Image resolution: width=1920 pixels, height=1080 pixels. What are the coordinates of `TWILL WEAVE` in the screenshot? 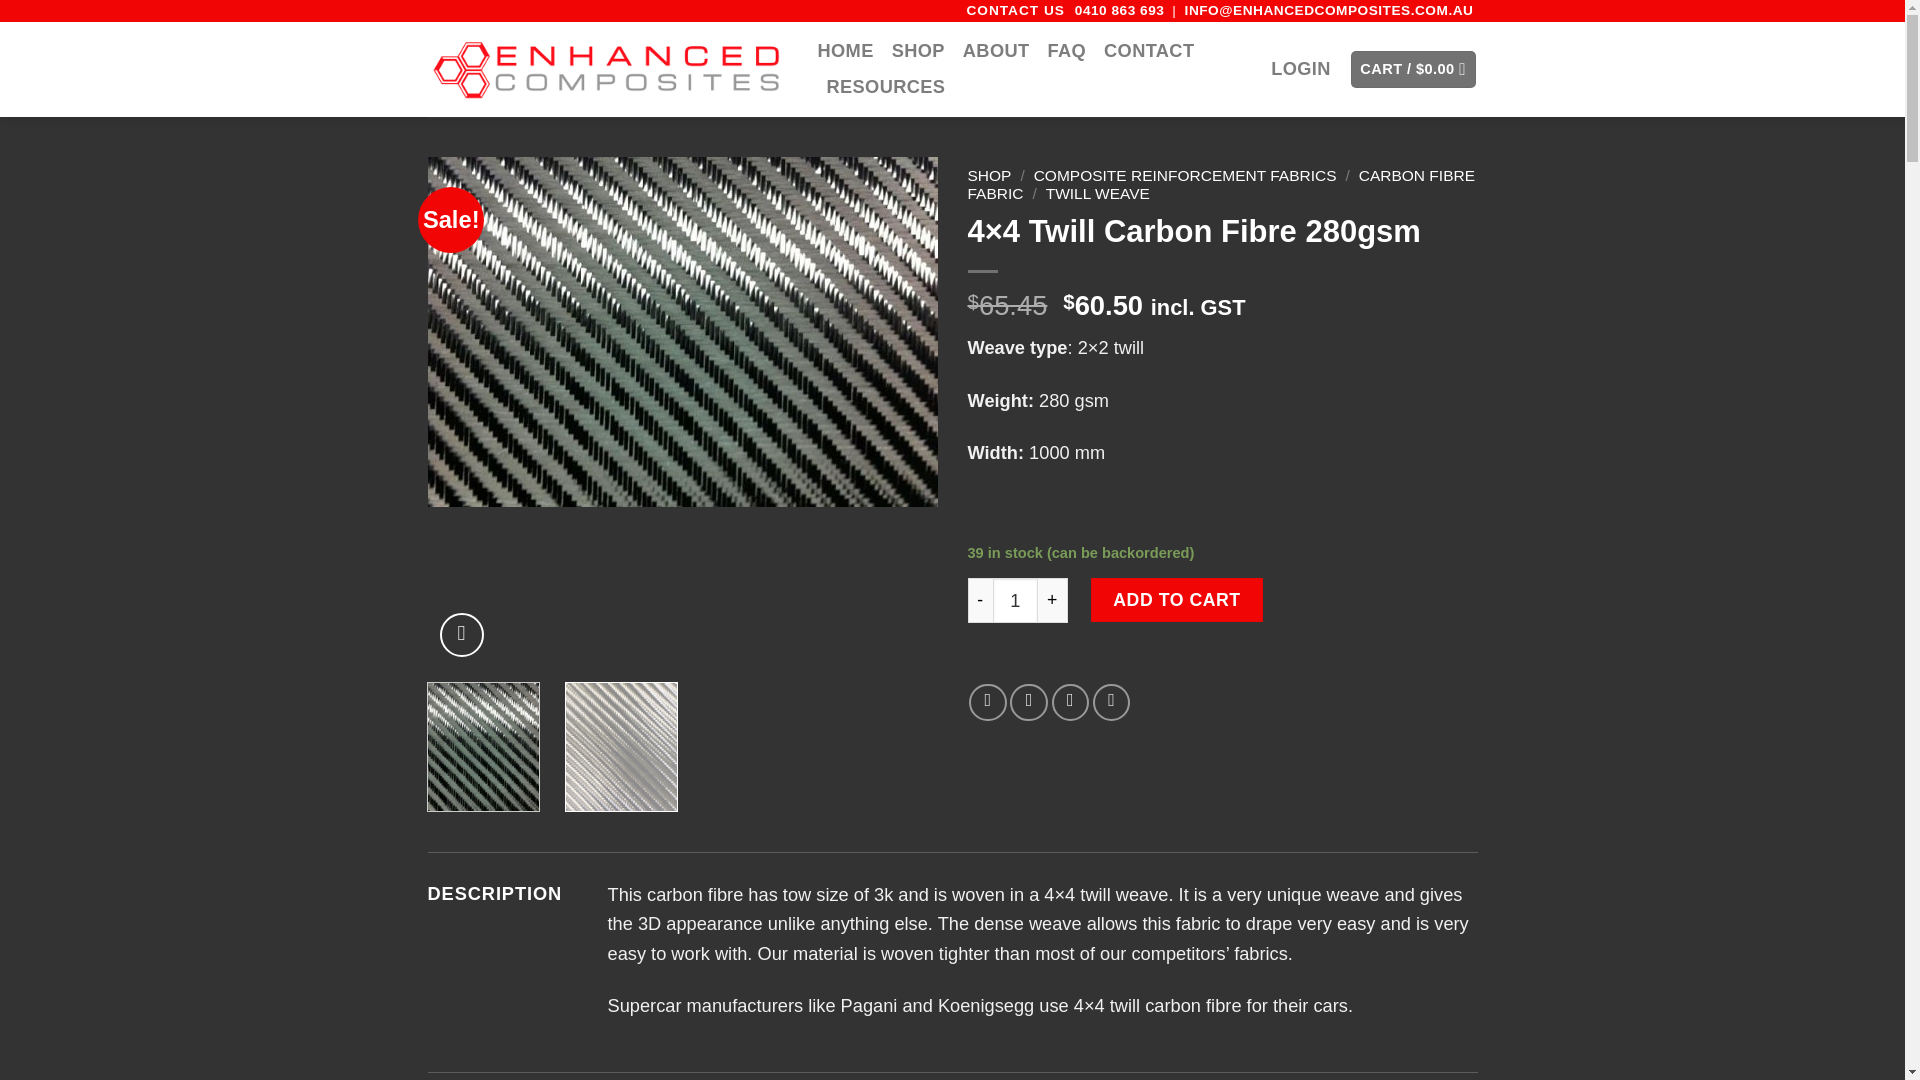 It's located at (1098, 192).